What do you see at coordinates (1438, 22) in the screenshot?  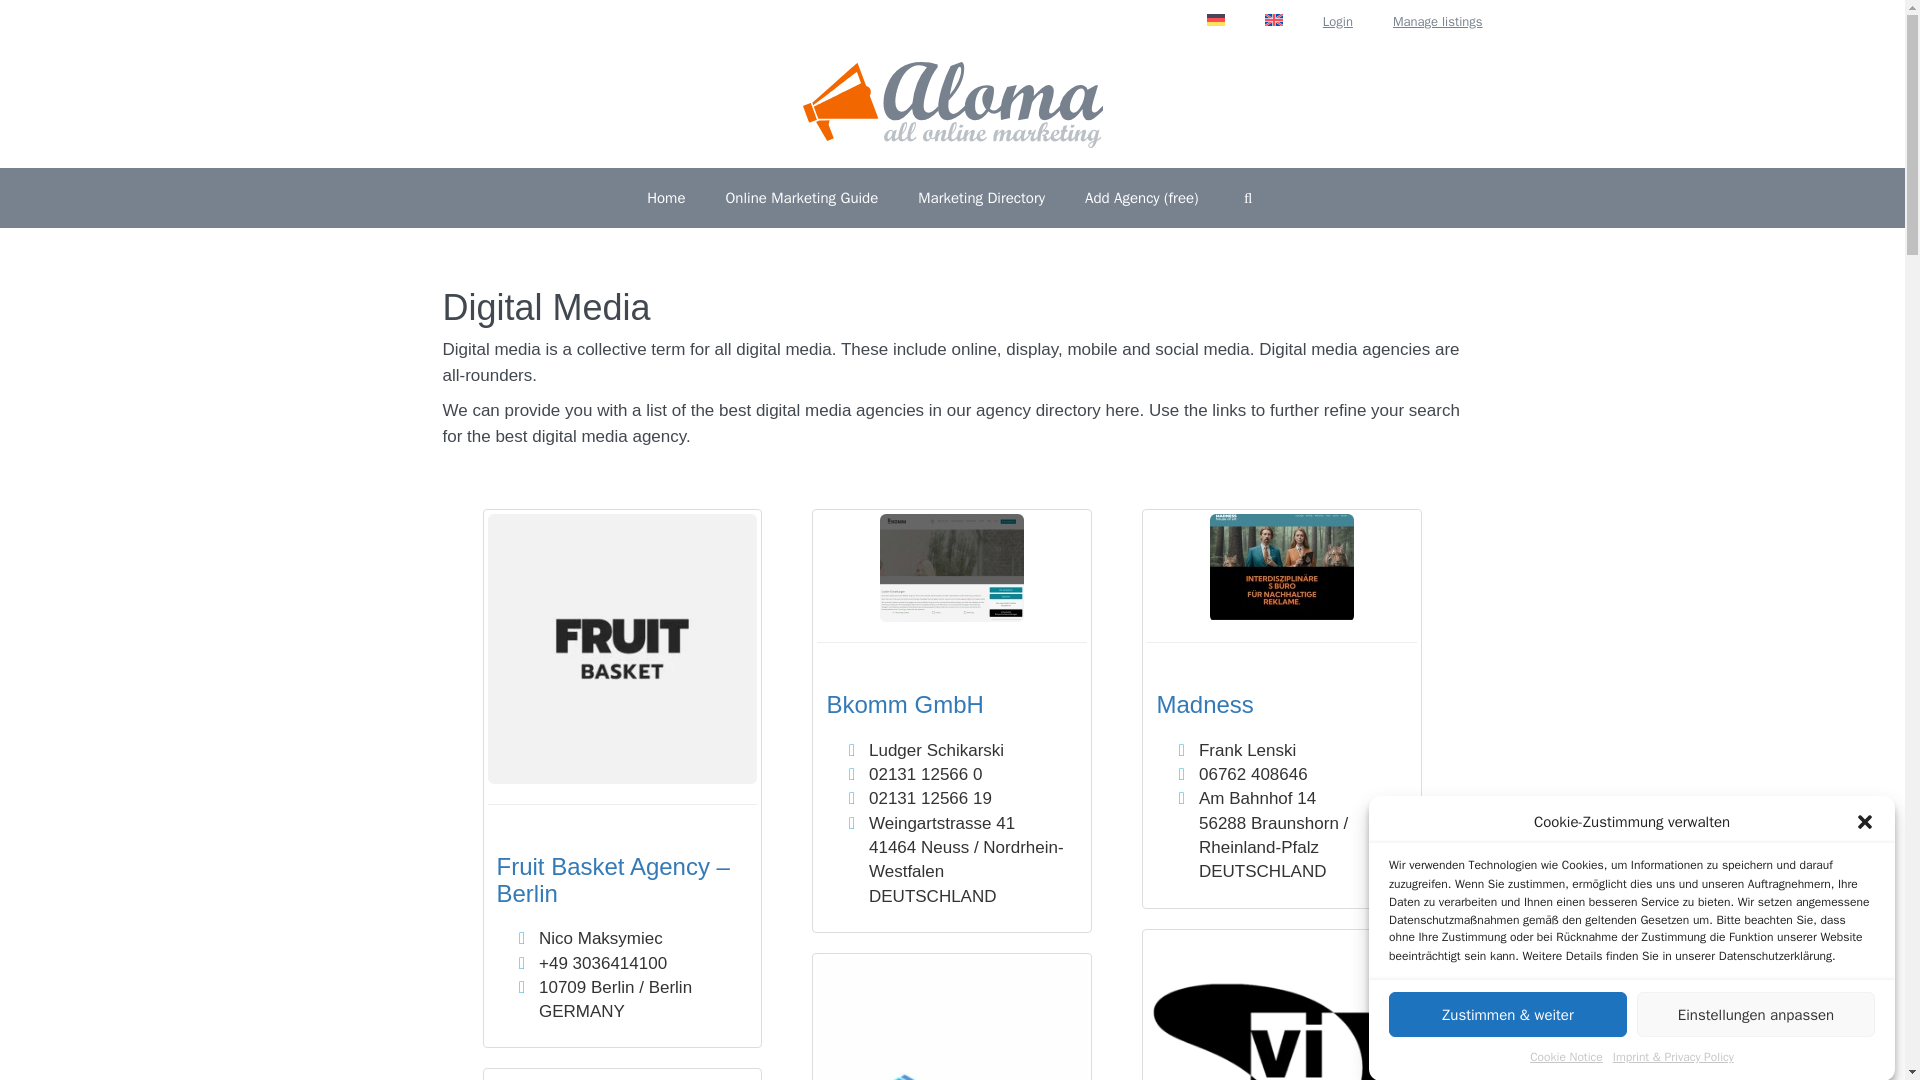 I see `Manage listings` at bounding box center [1438, 22].